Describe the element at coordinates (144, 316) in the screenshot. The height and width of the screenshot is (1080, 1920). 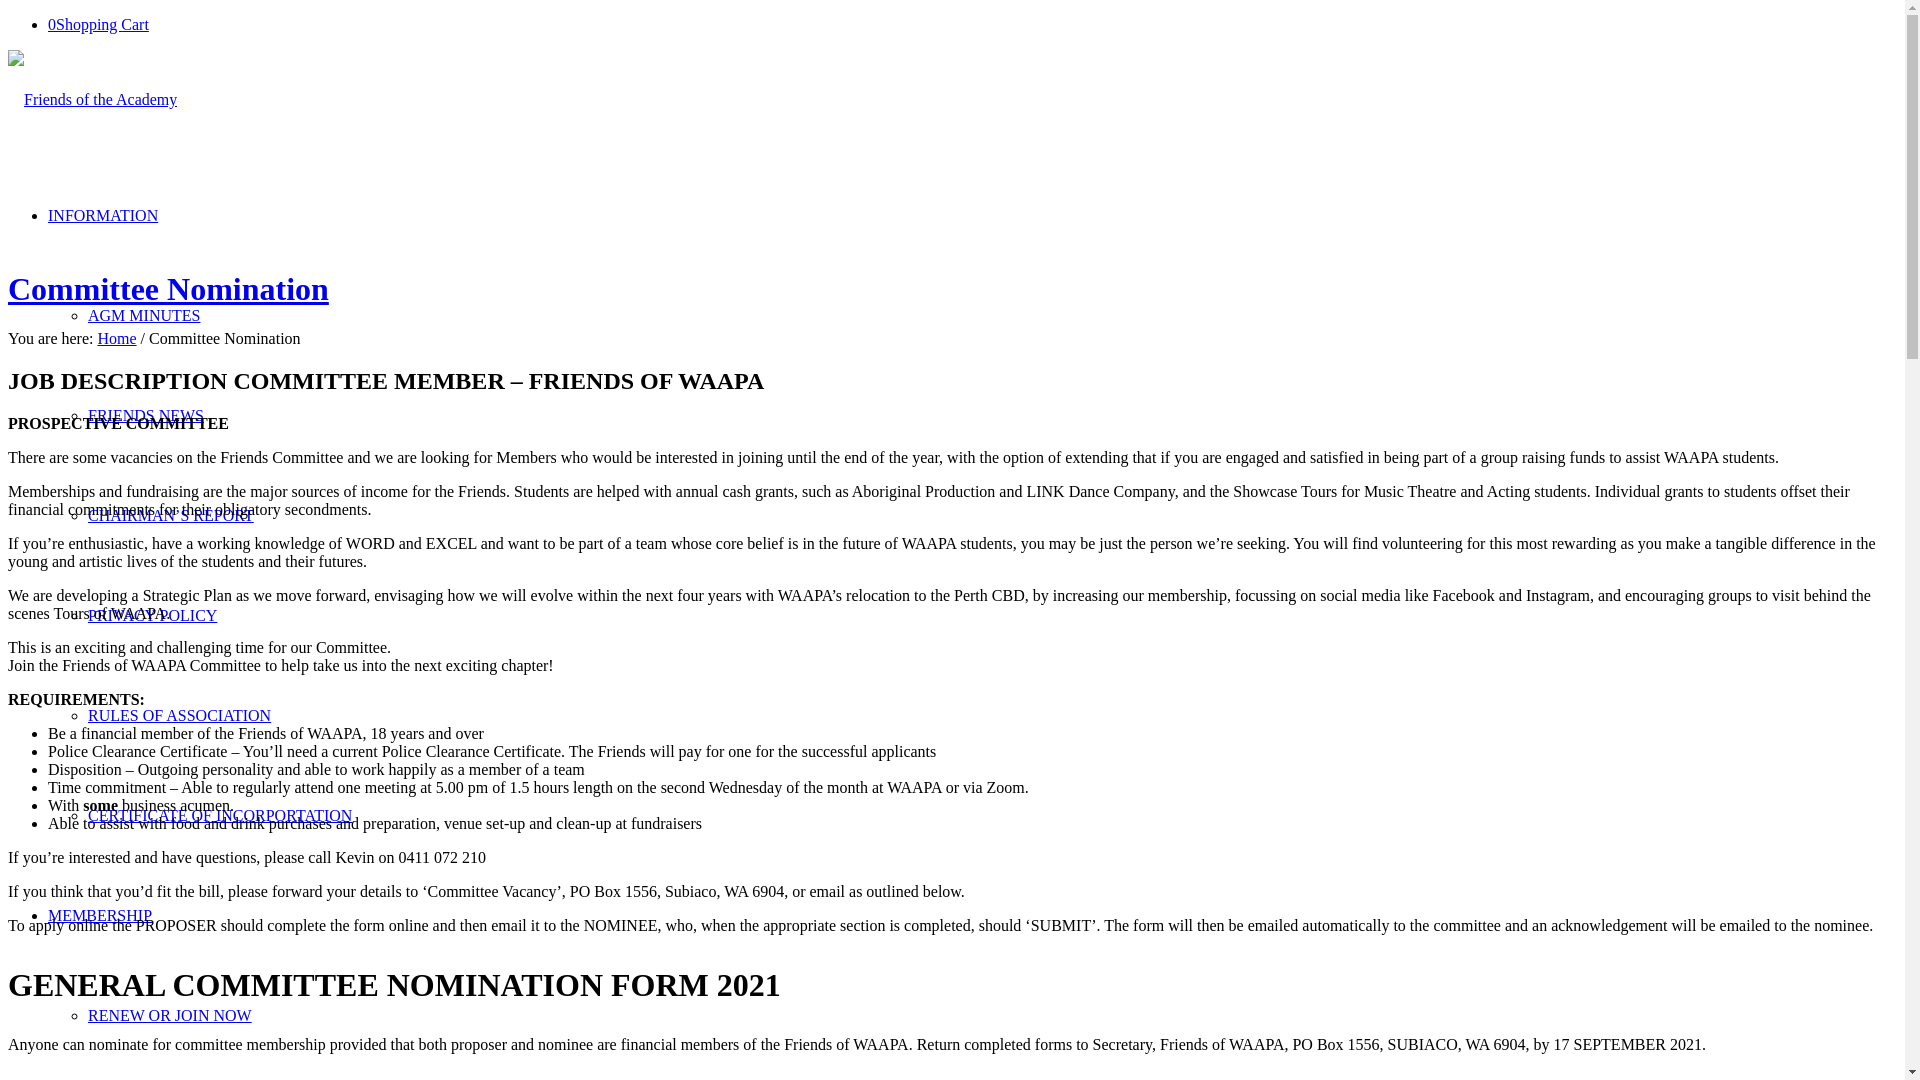
I see `AGM MINUTES` at that location.